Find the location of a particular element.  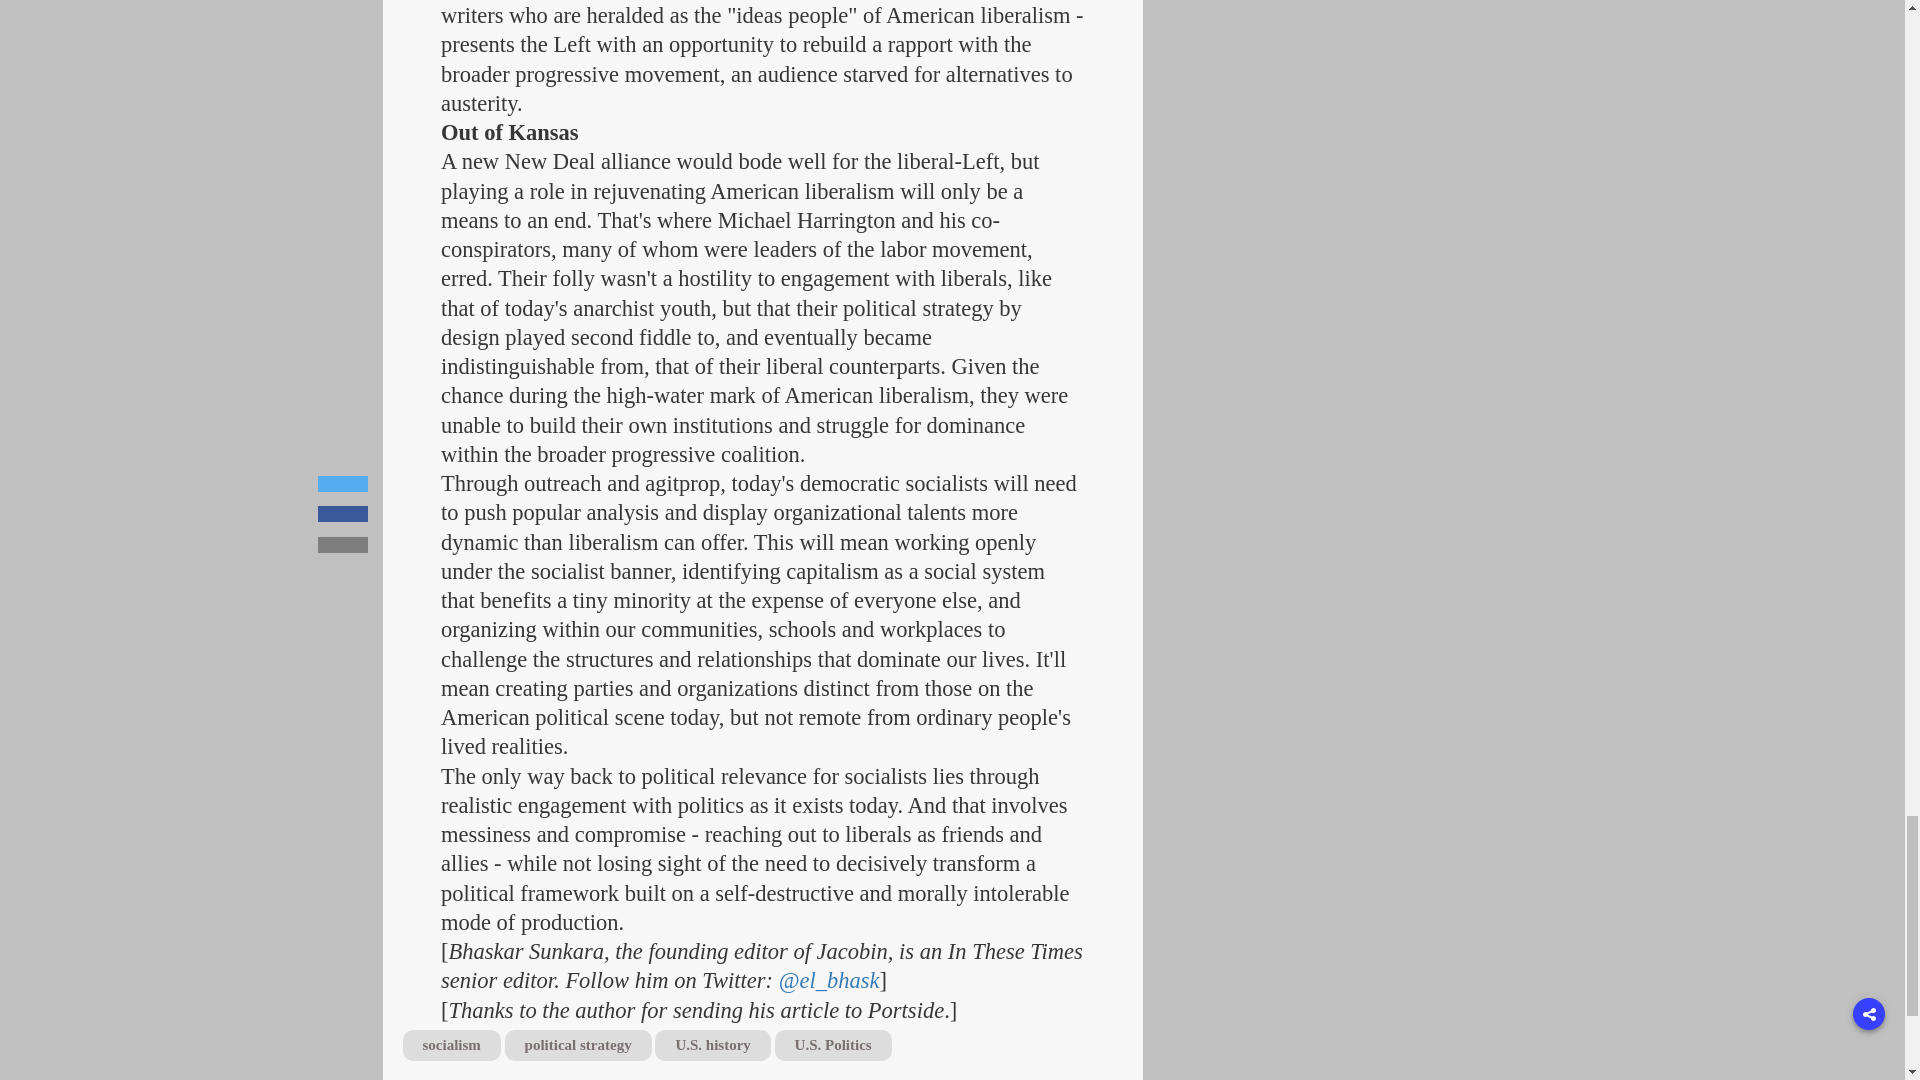

U.S. Politics is located at coordinates (834, 1045).